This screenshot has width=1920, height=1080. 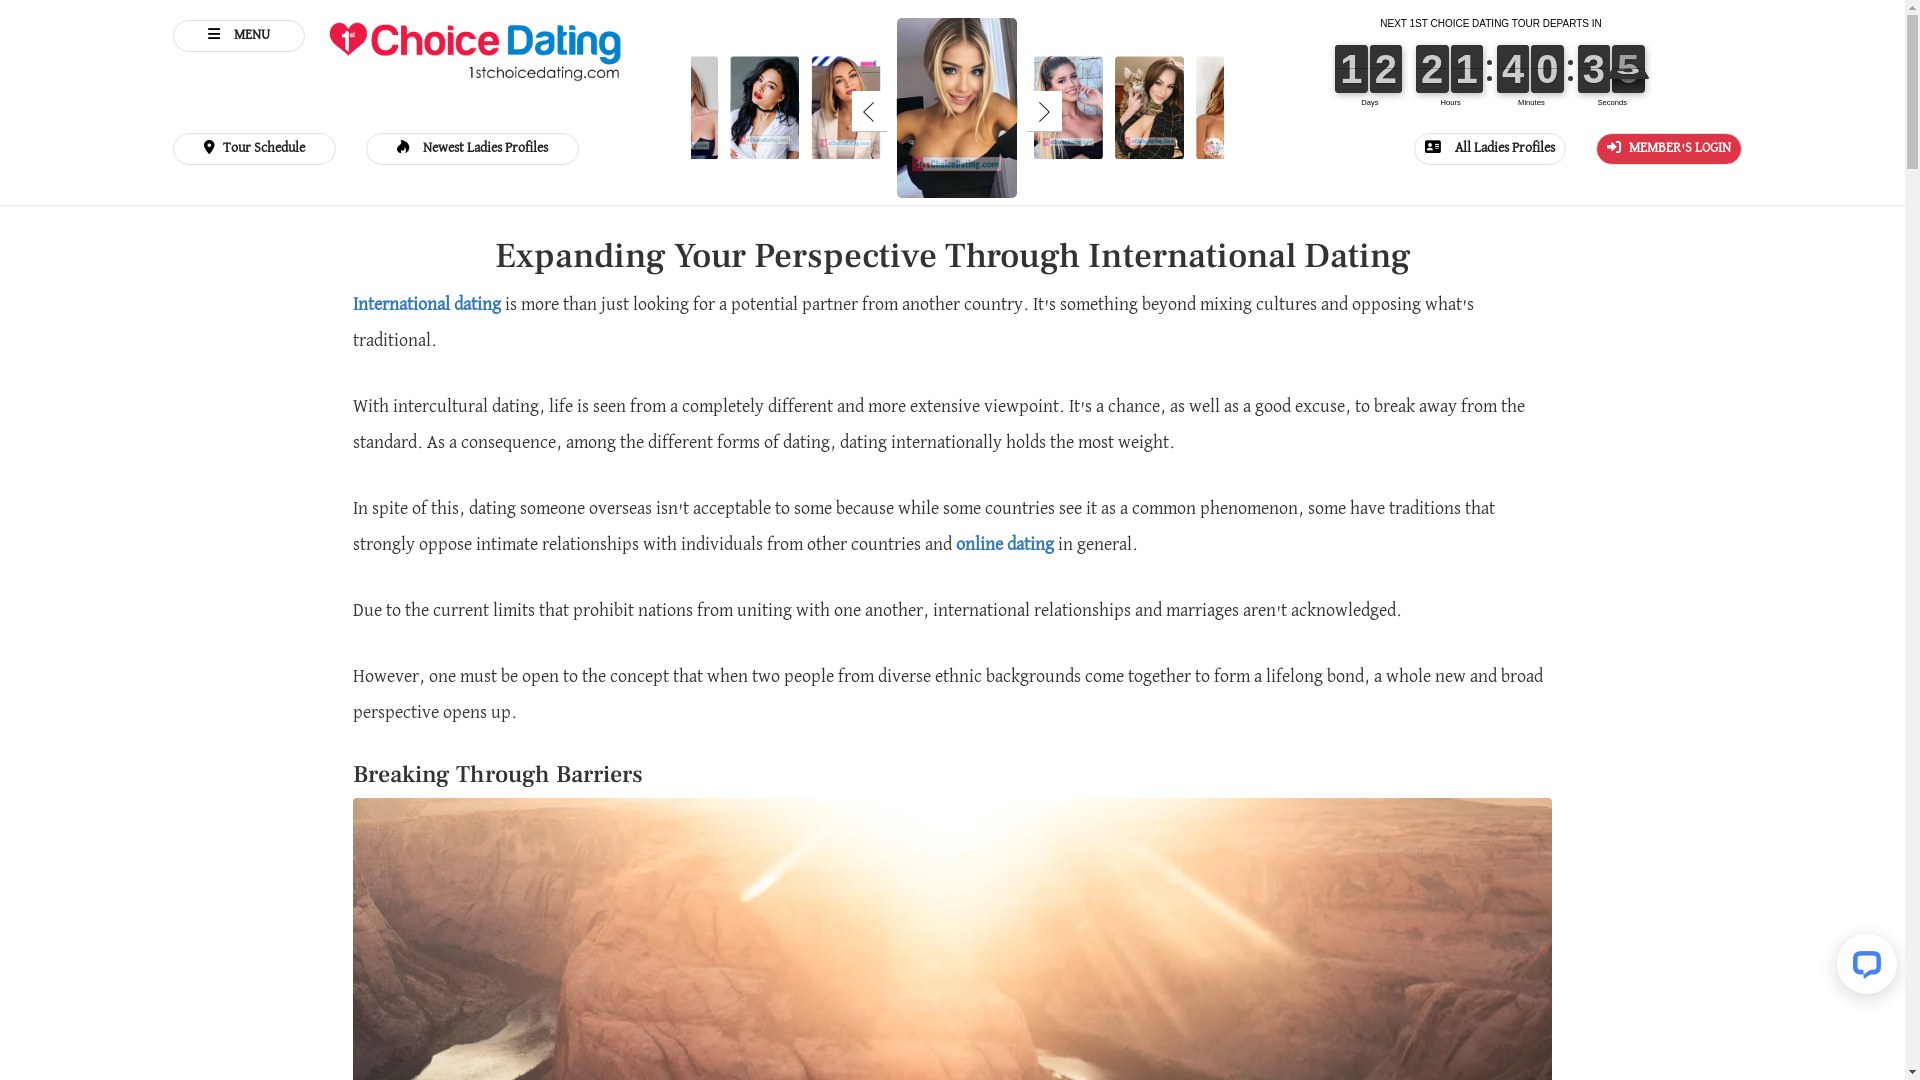 What do you see at coordinates (1669, 149) in the screenshot?
I see `MEMBER'S LOGIN` at bounding box center [1669, 149].